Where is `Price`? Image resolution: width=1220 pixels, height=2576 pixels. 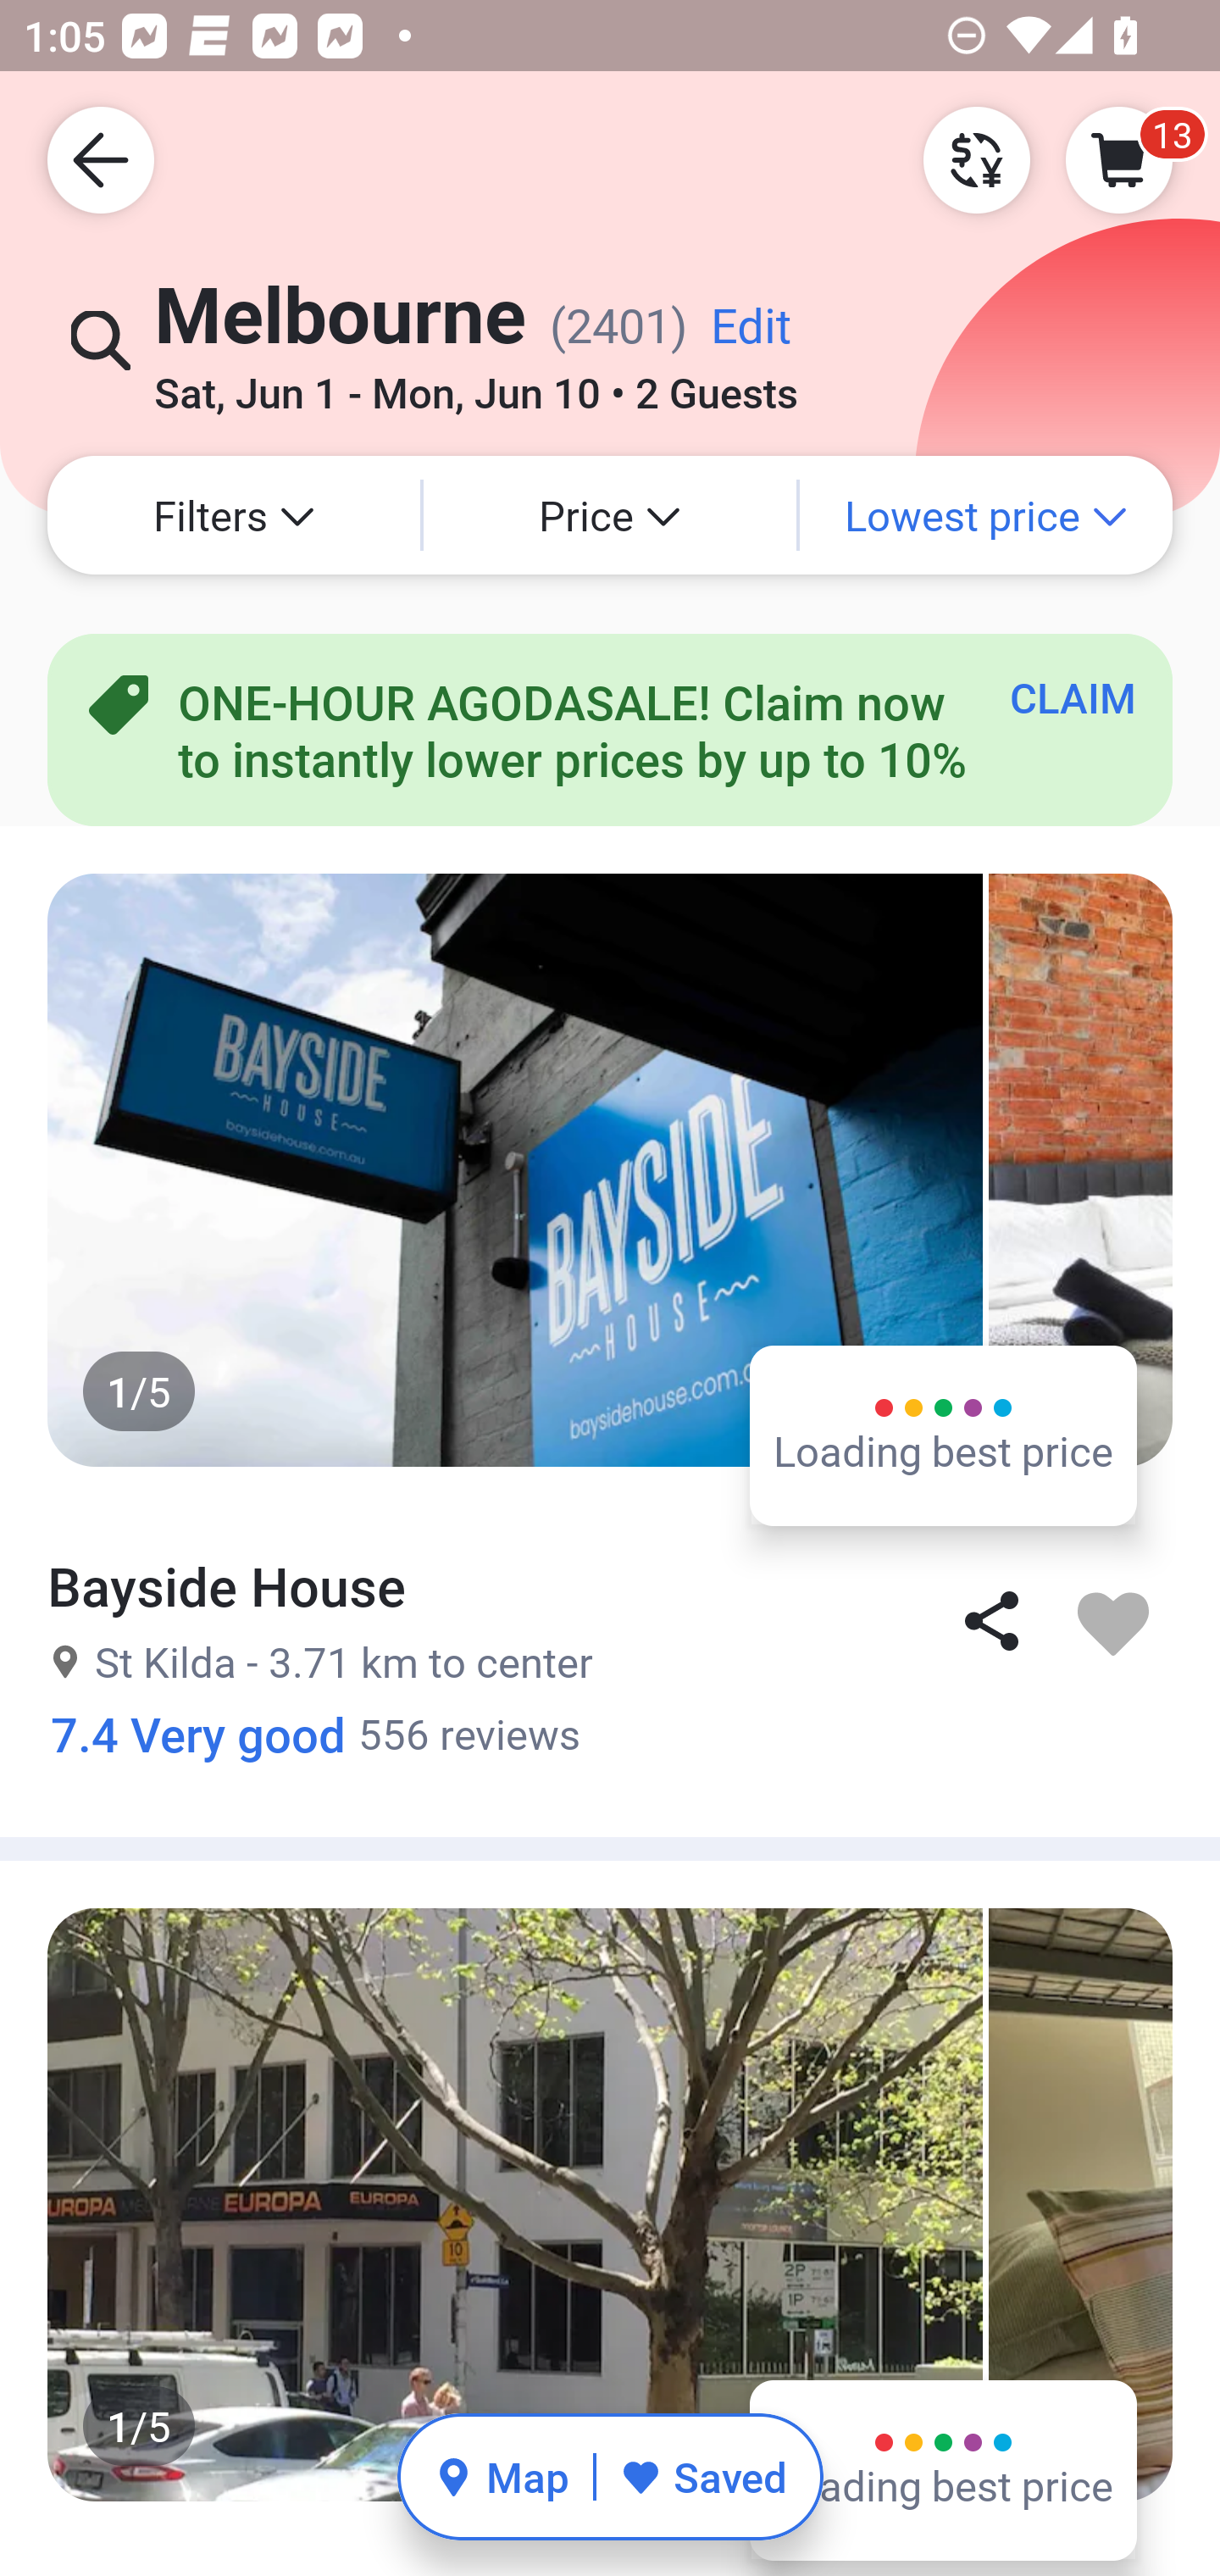
Price is located at coordinates (610, 515).